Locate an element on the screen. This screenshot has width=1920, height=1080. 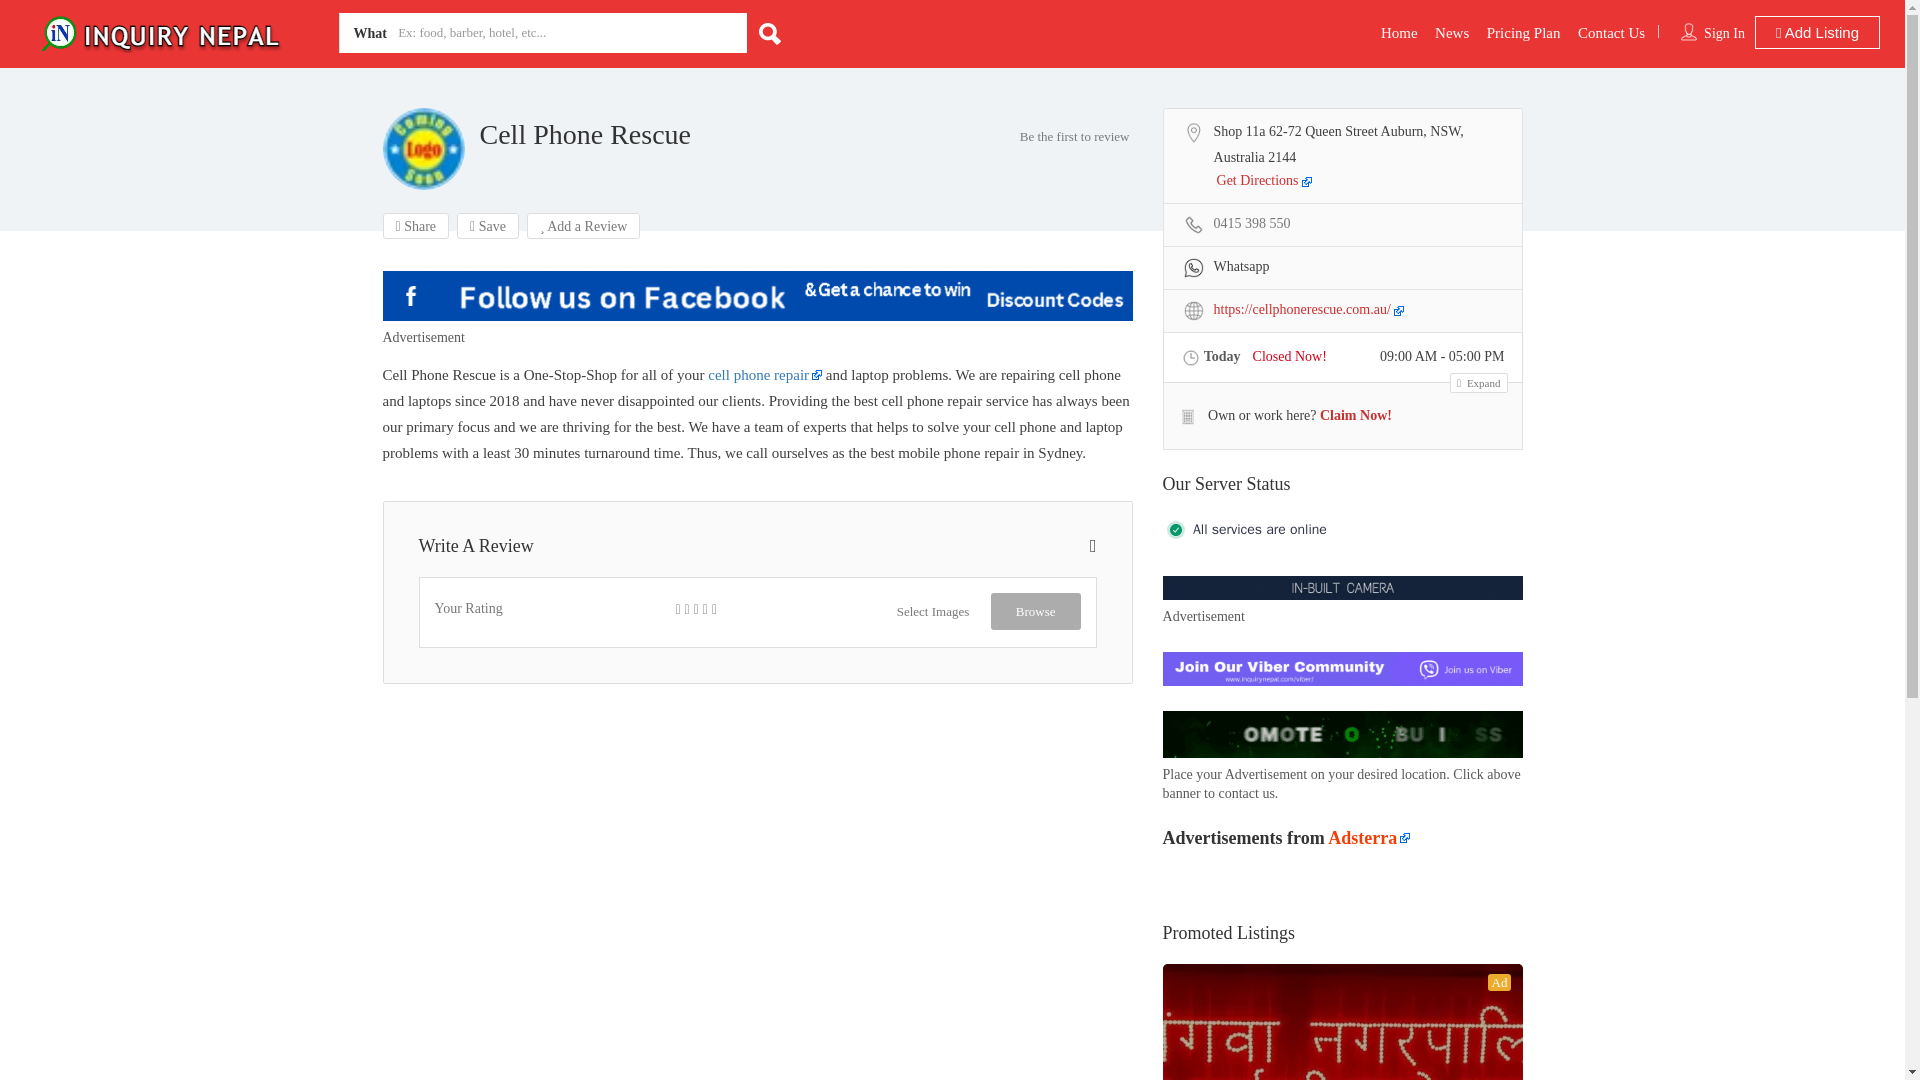
Get Directions is located at coordinates (1264, 182).